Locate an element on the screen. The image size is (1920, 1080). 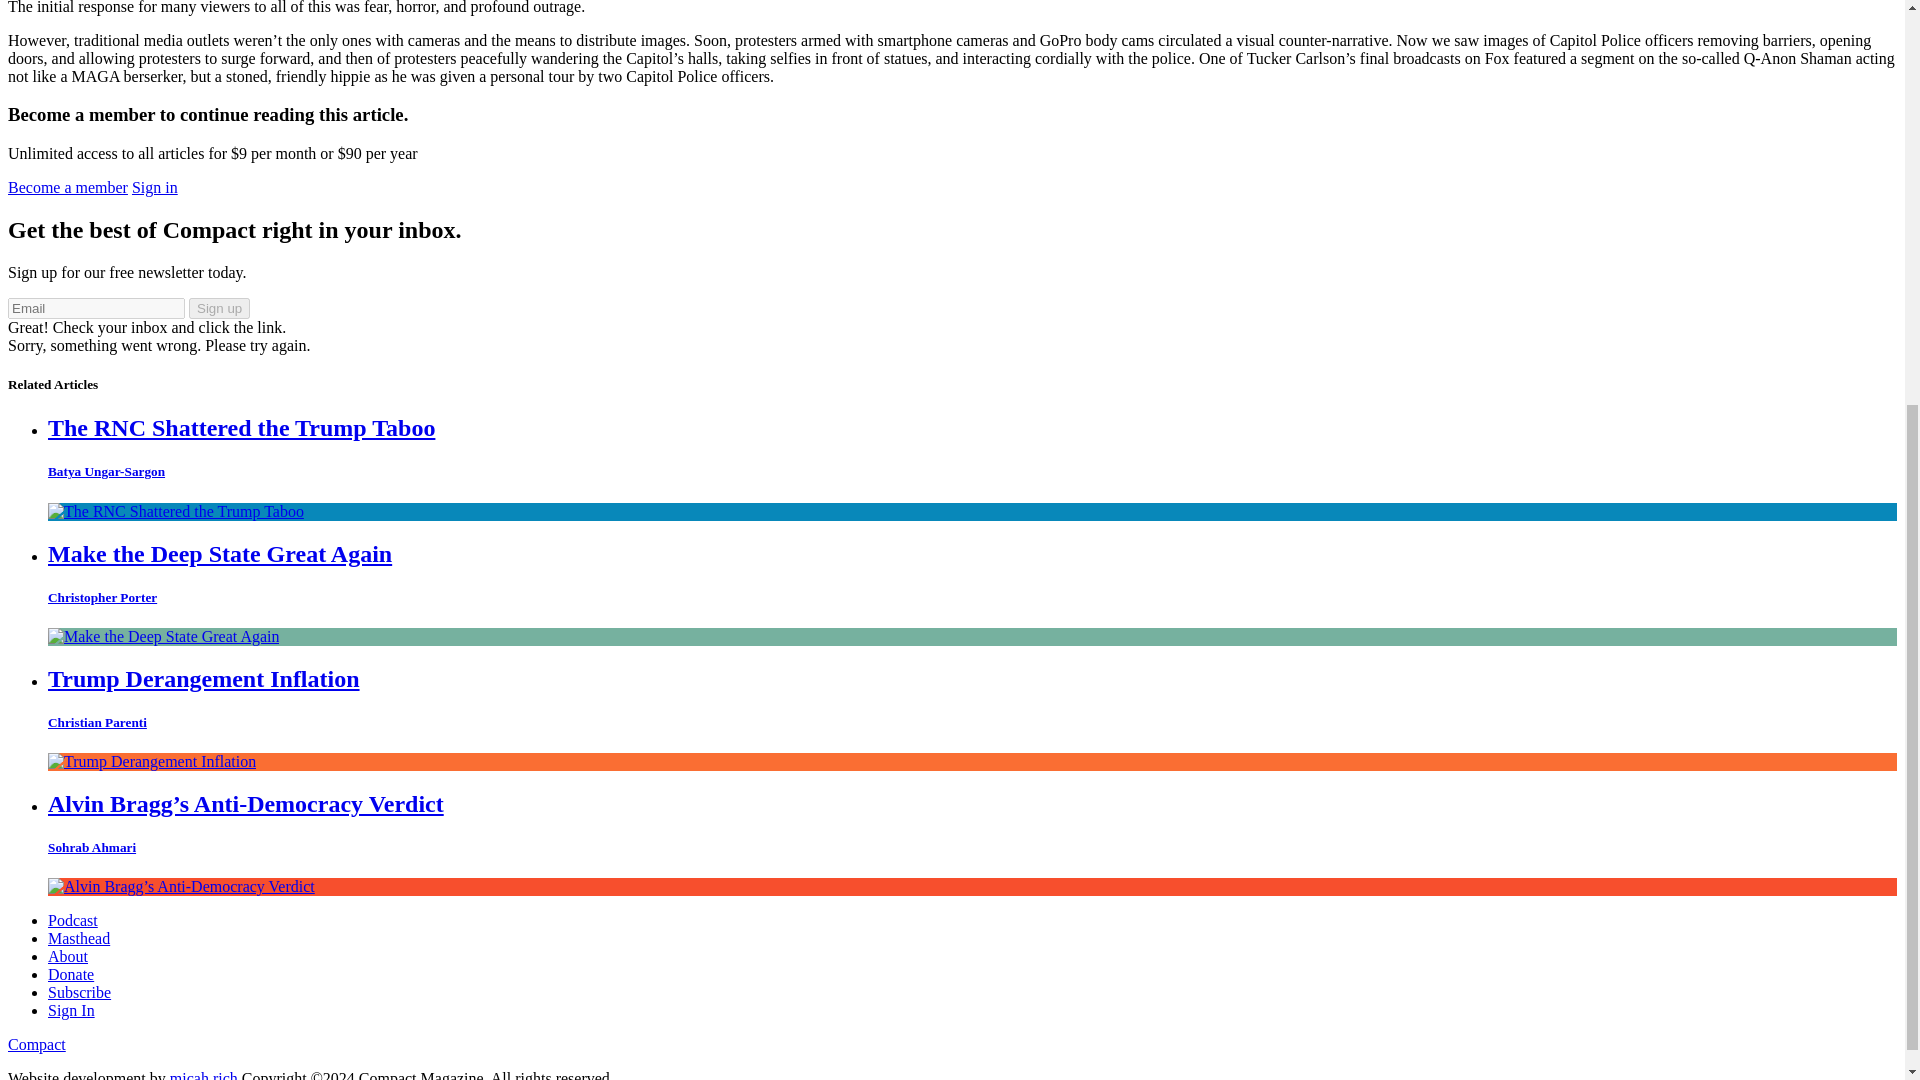
Sign In is located at coordinates (71, 1010).